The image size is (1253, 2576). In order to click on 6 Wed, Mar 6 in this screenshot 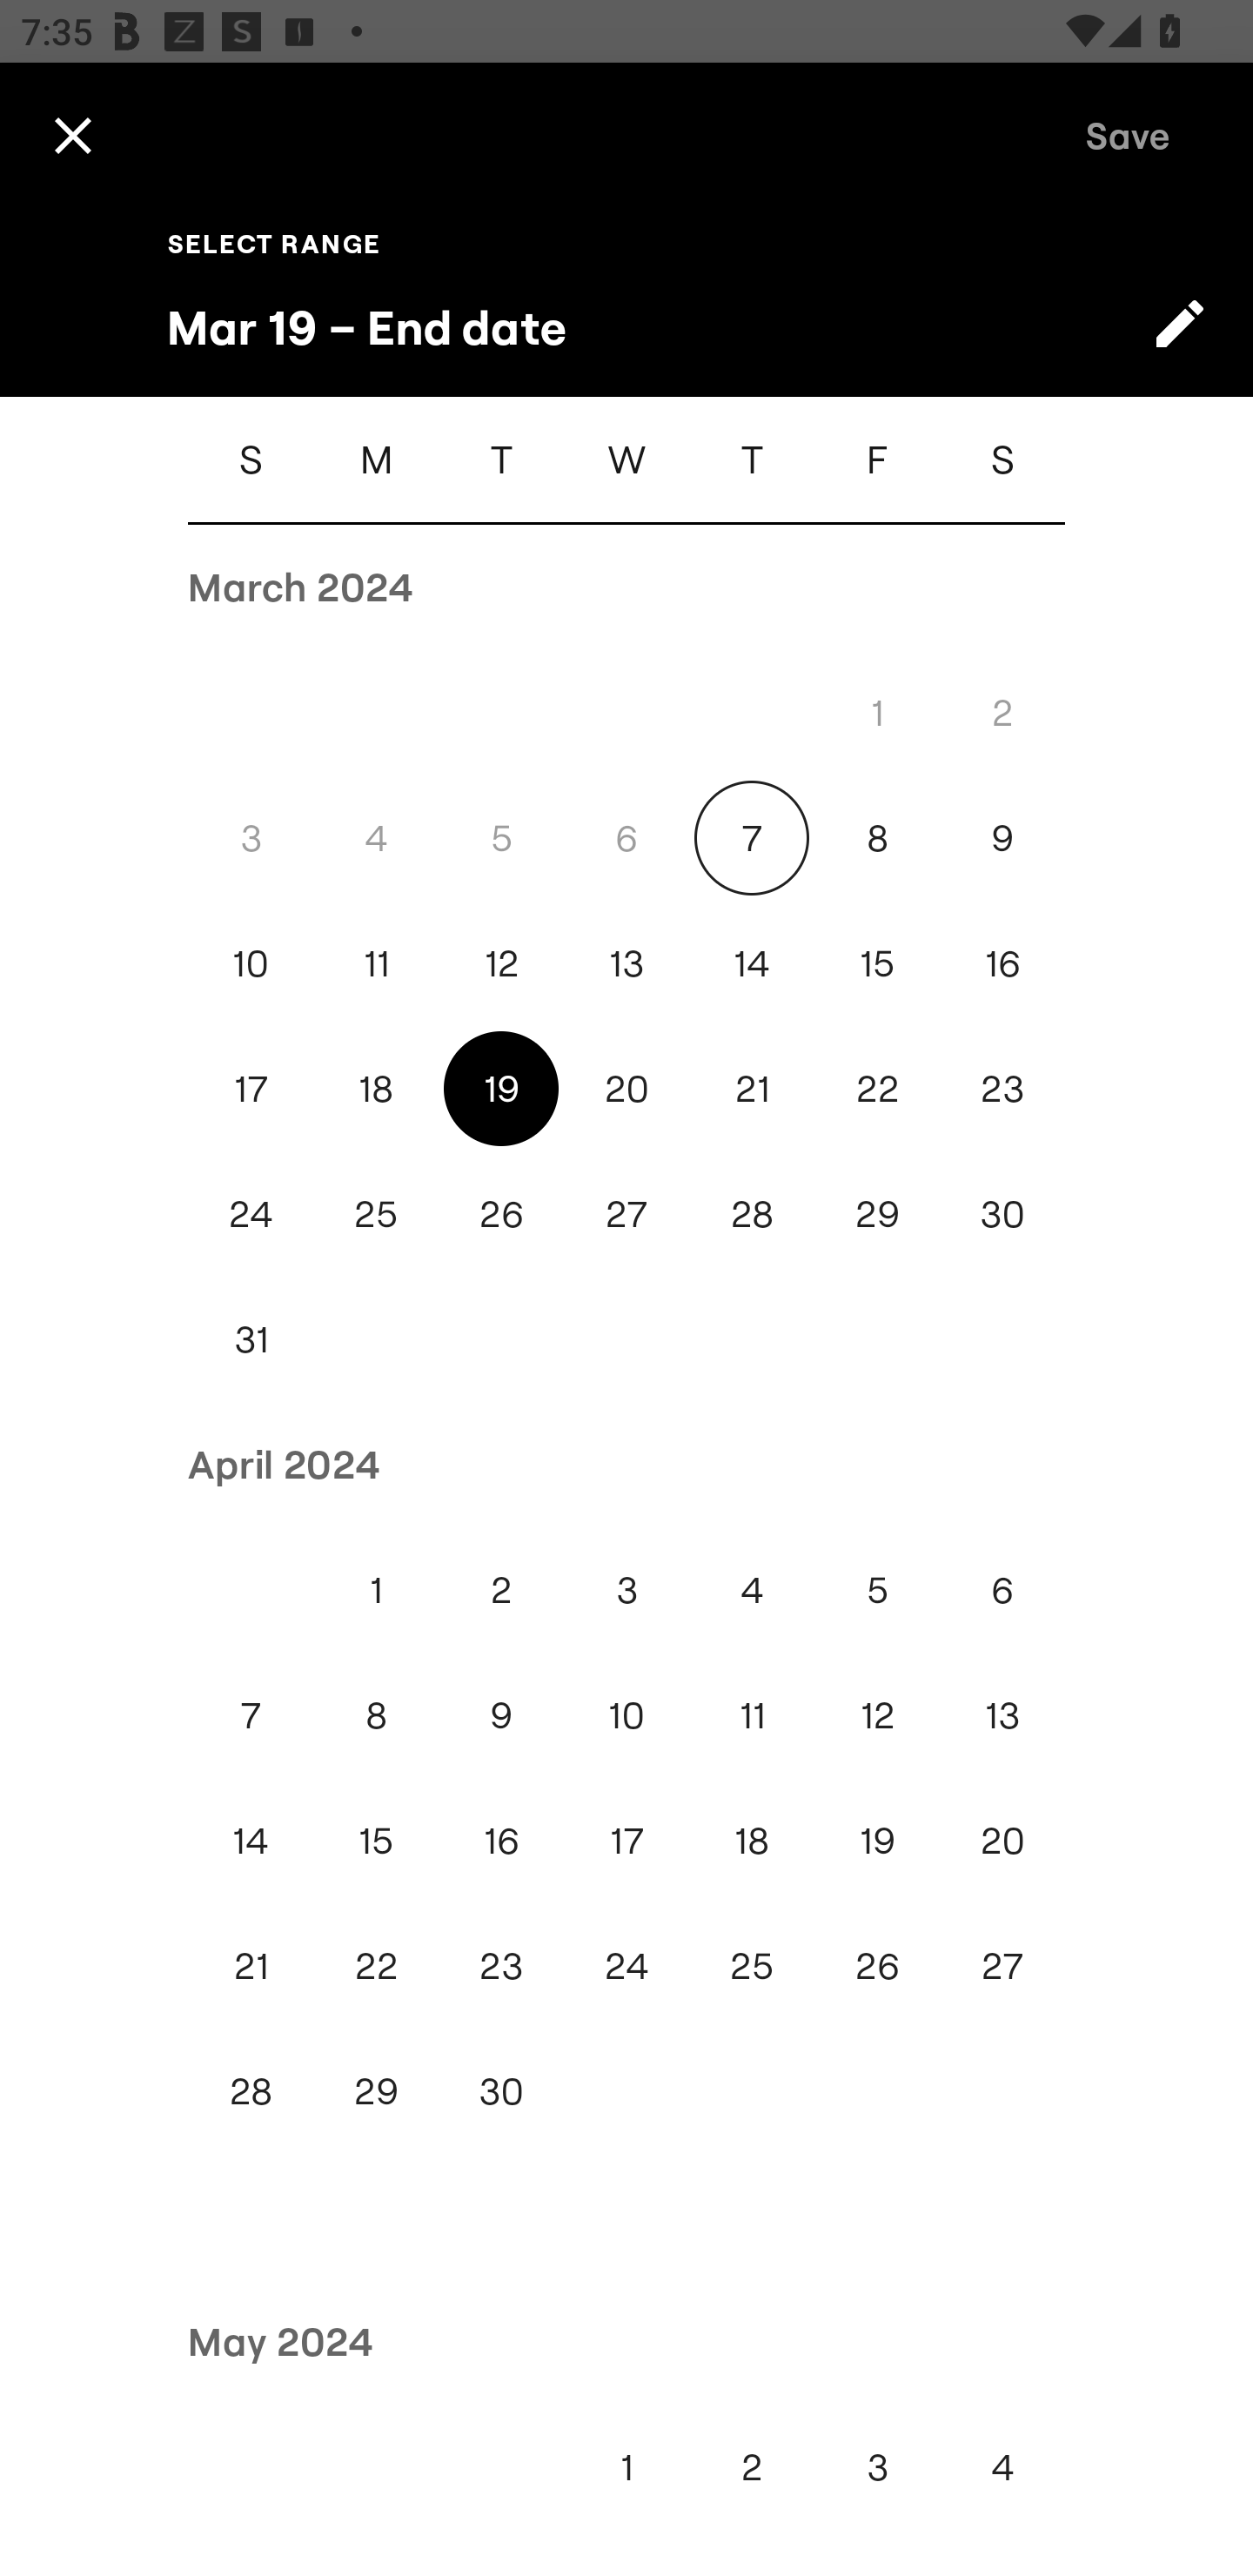, I will do `click(626, 838)`.